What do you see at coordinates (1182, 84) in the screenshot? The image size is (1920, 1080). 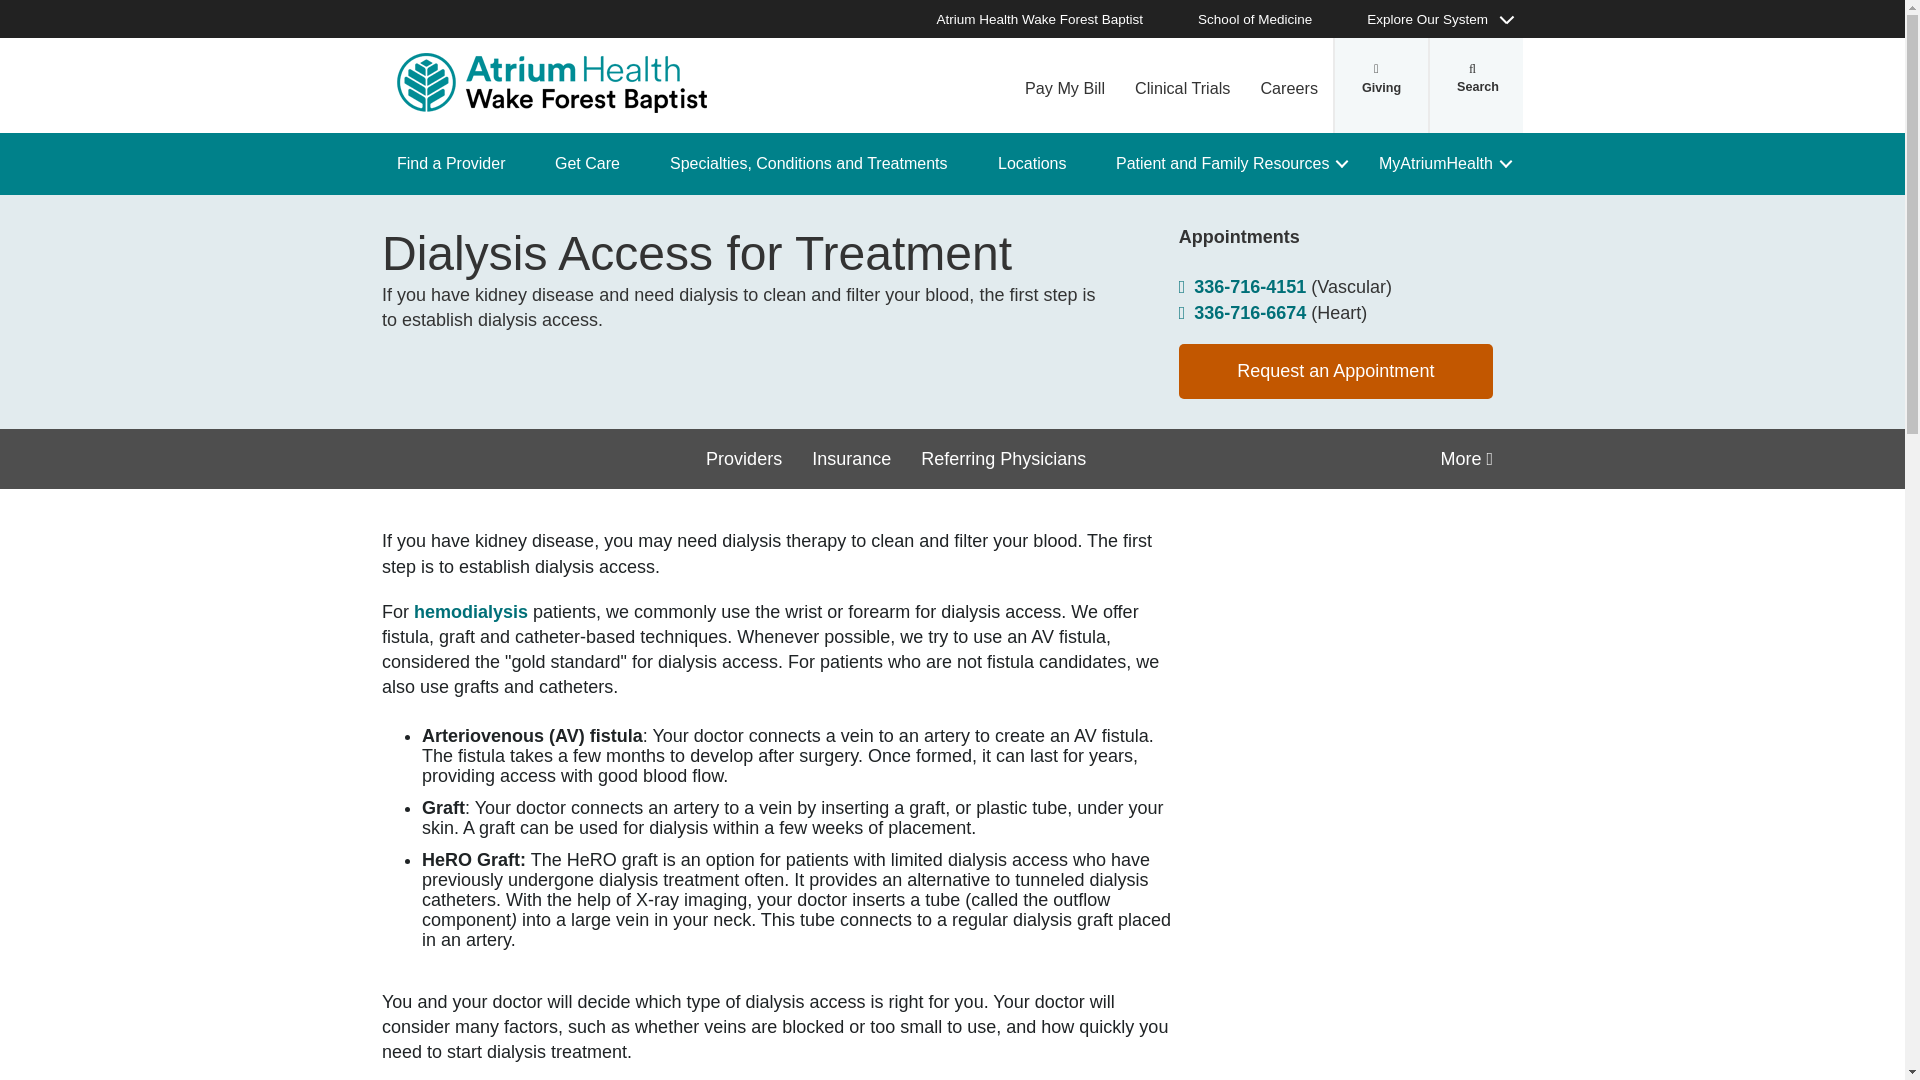 I see `Clinical Trials` at bounding box center [1182, 84].